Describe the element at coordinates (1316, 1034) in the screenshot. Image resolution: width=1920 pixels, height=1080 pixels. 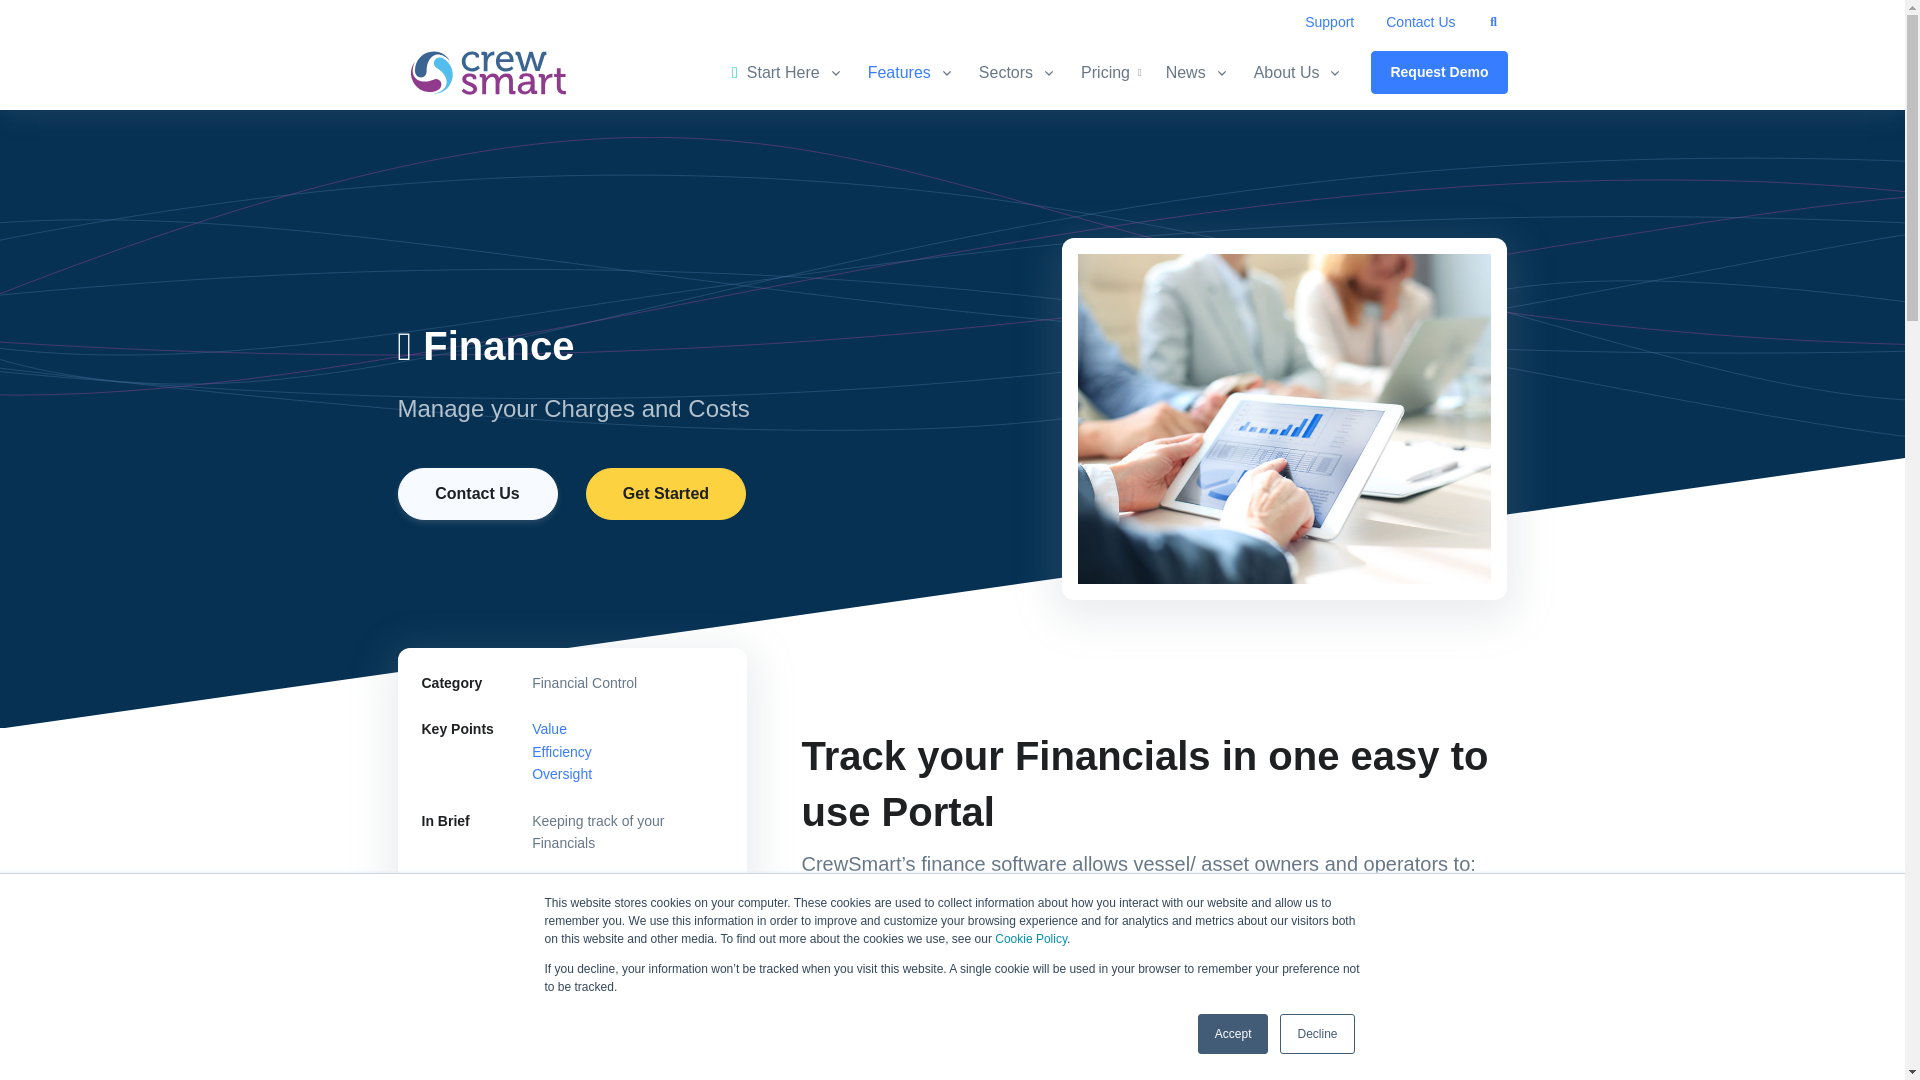
I see `Decline` at that location.